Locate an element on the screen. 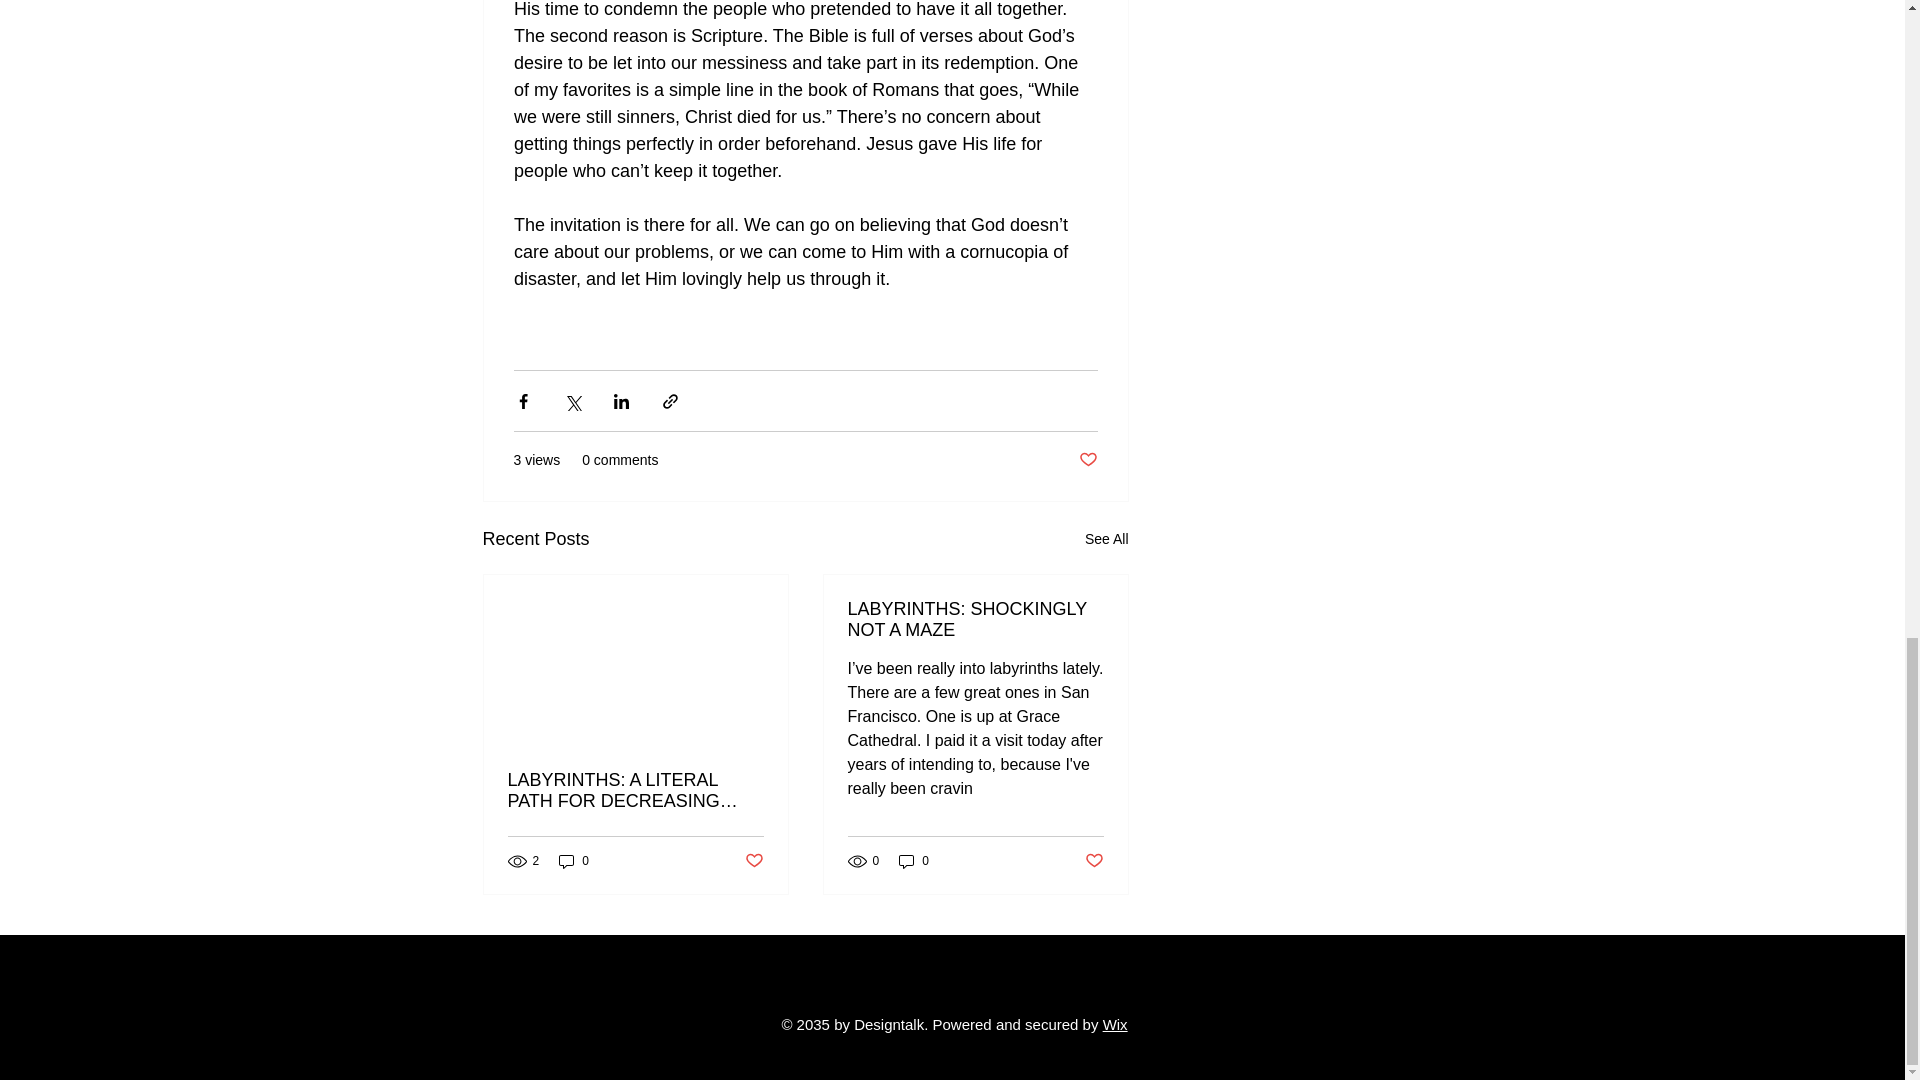 The height and width of the screenshot is (1080, 1920). Post not marked as liked is located at coordinates (1086, 460).